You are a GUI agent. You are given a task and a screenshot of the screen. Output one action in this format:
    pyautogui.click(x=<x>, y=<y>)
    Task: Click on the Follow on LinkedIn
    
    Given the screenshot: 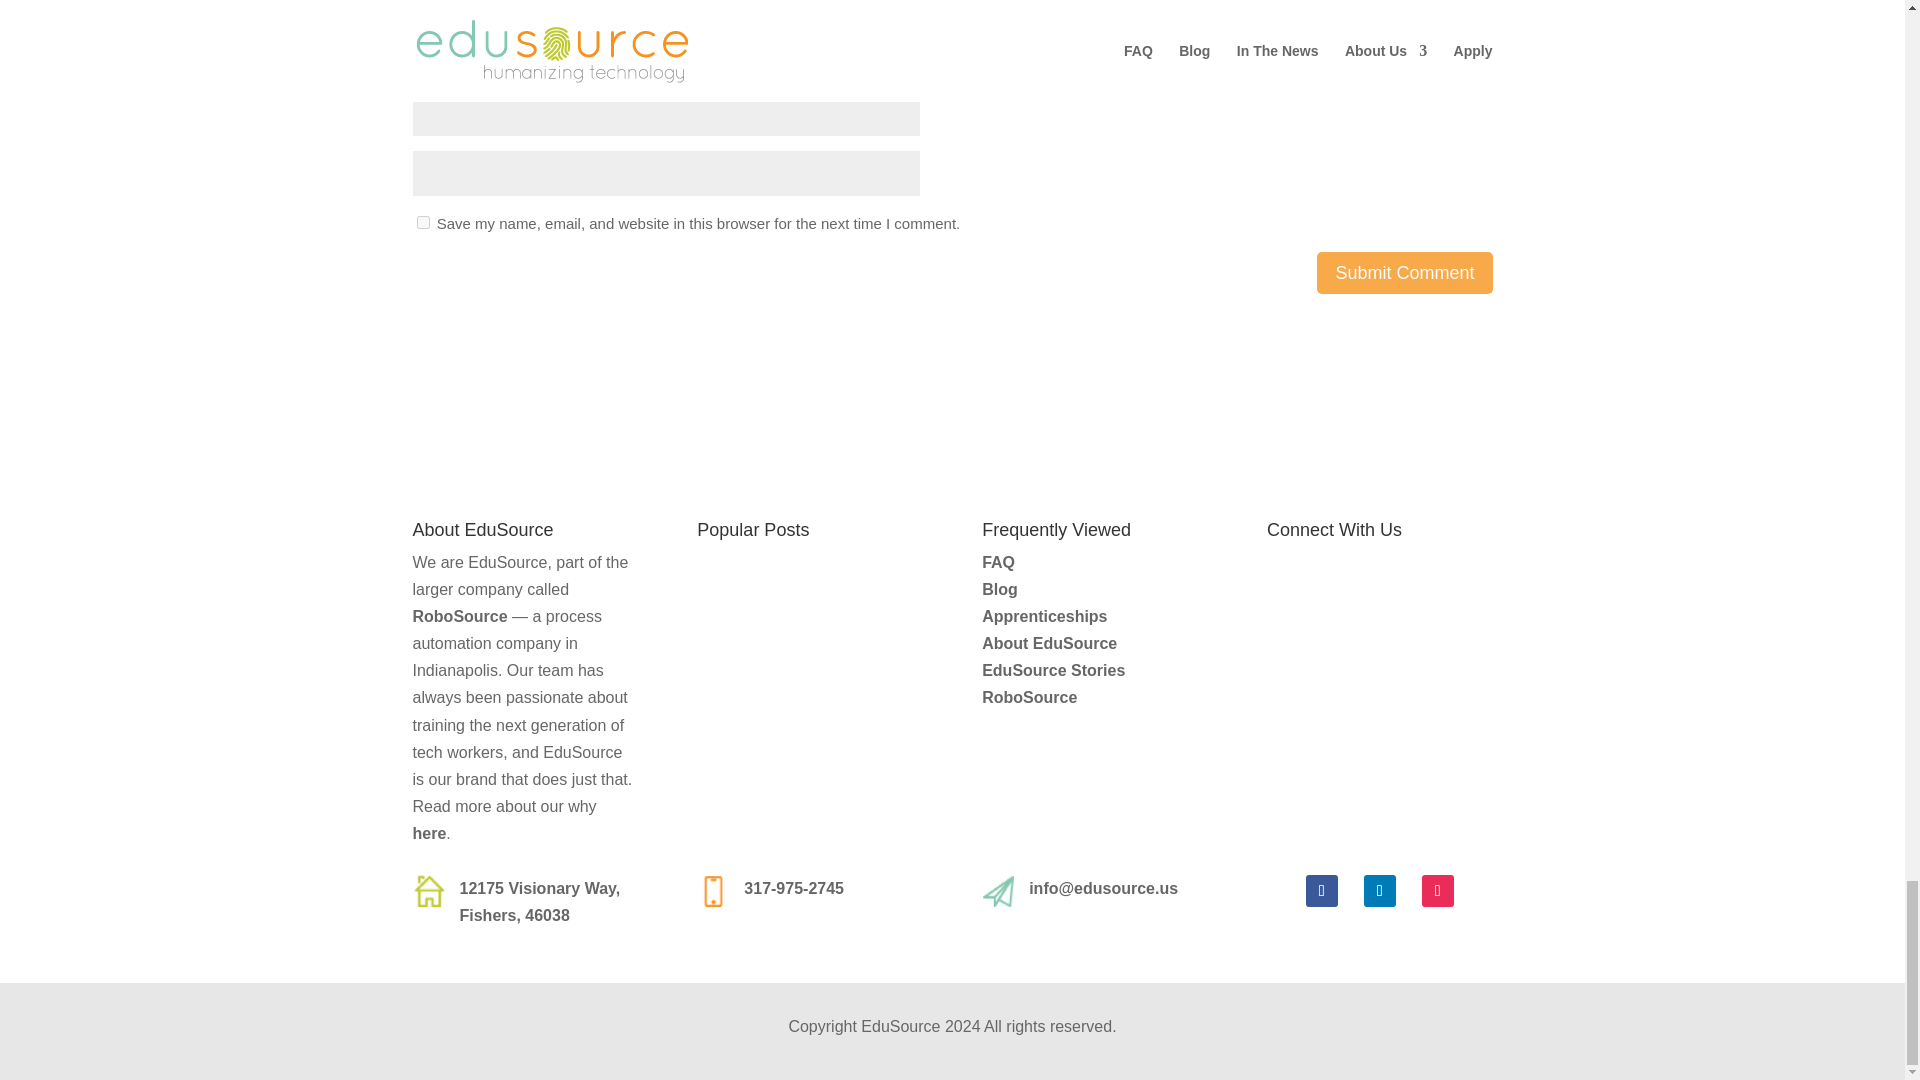 What is the action you would take?
    pyautogui.click(x=1379, y=890)
    